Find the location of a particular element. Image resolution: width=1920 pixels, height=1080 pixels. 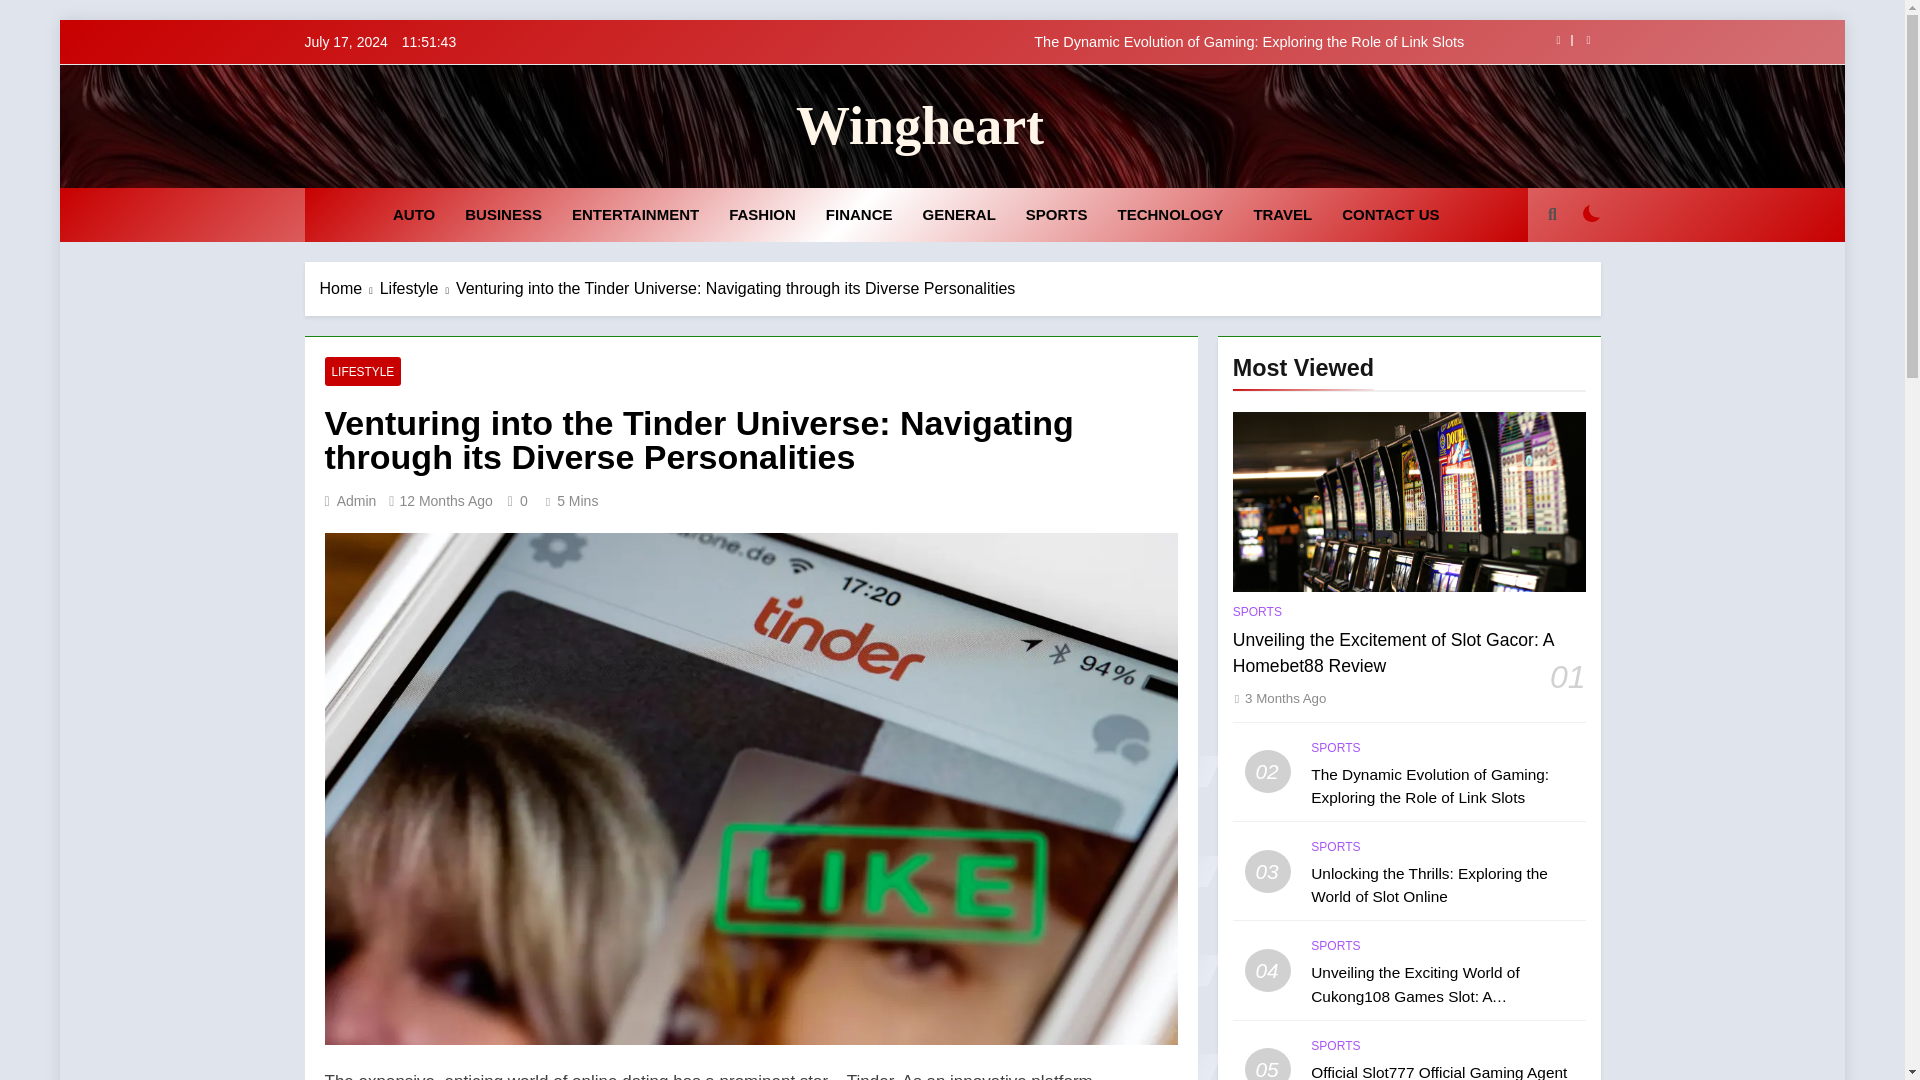

GENERAL is located at coordinates (960, 214).